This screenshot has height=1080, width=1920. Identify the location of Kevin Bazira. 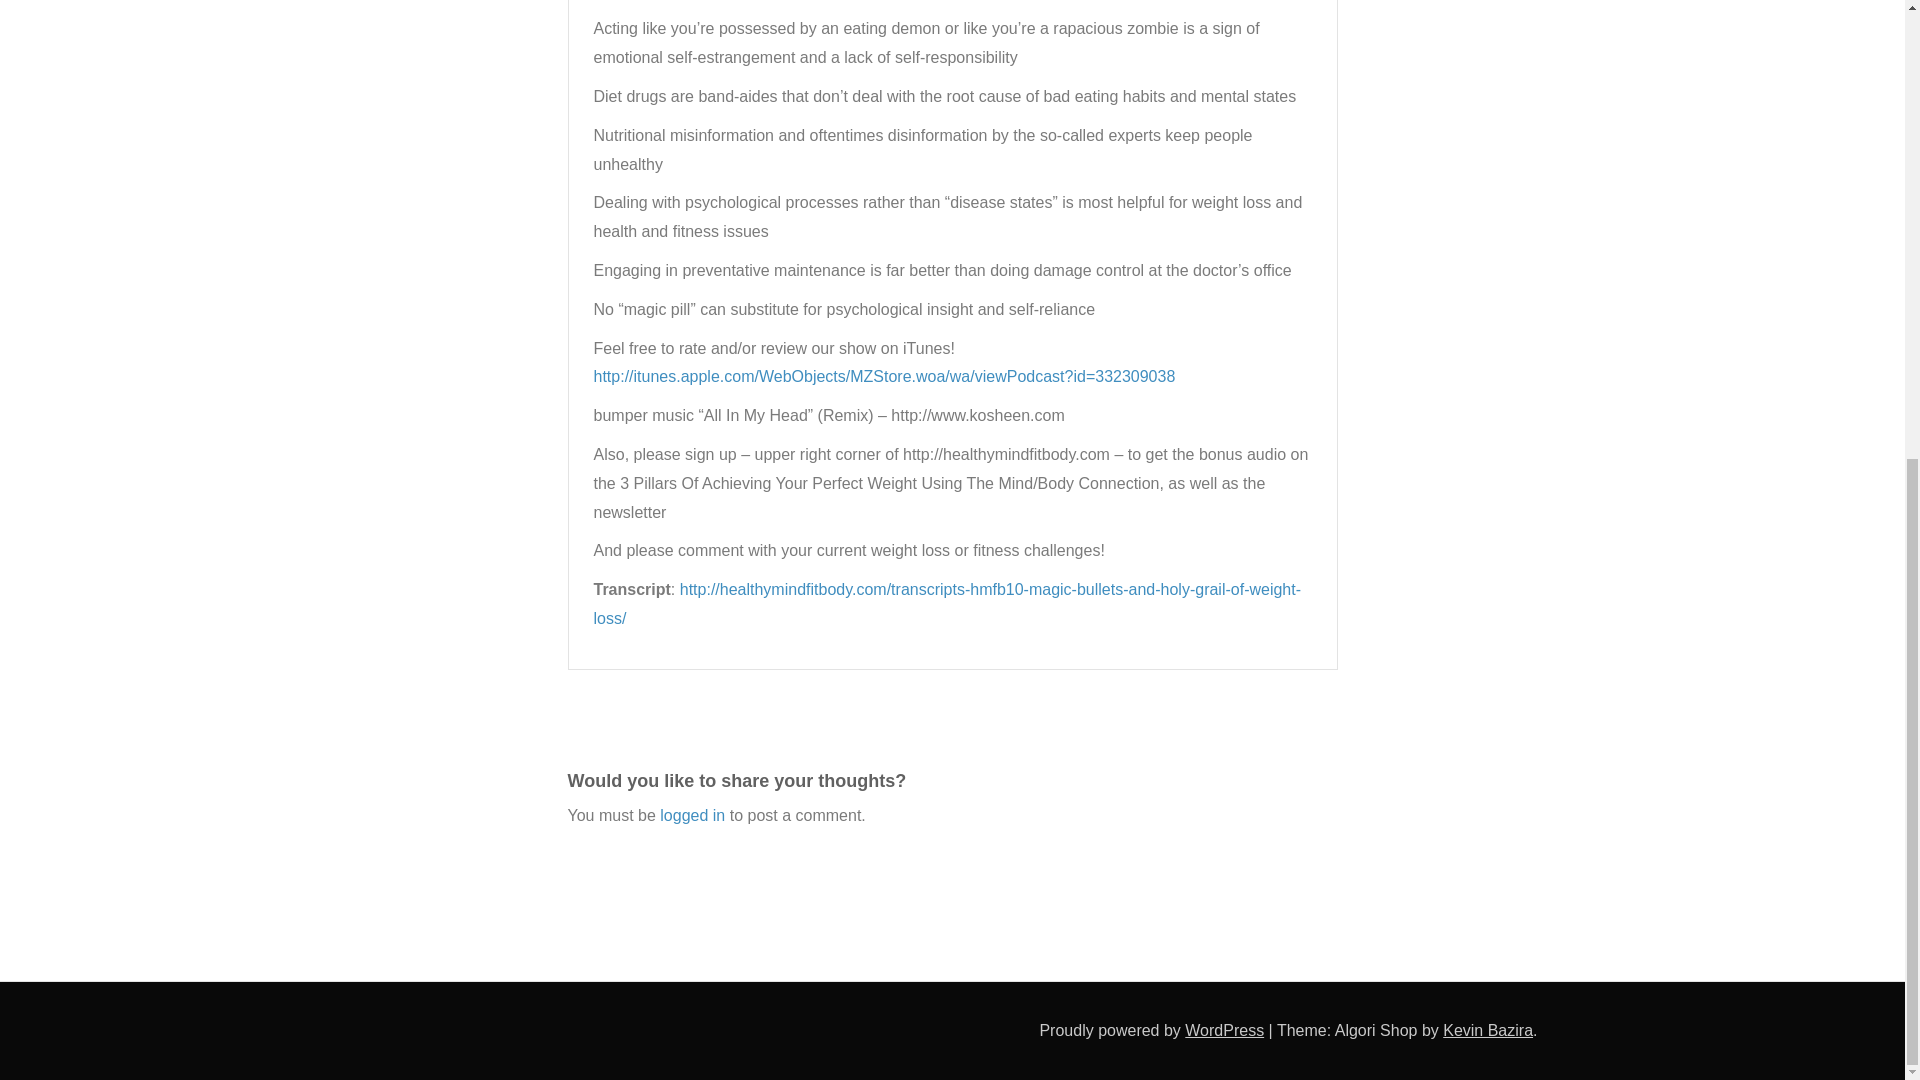
(1488, 1030).